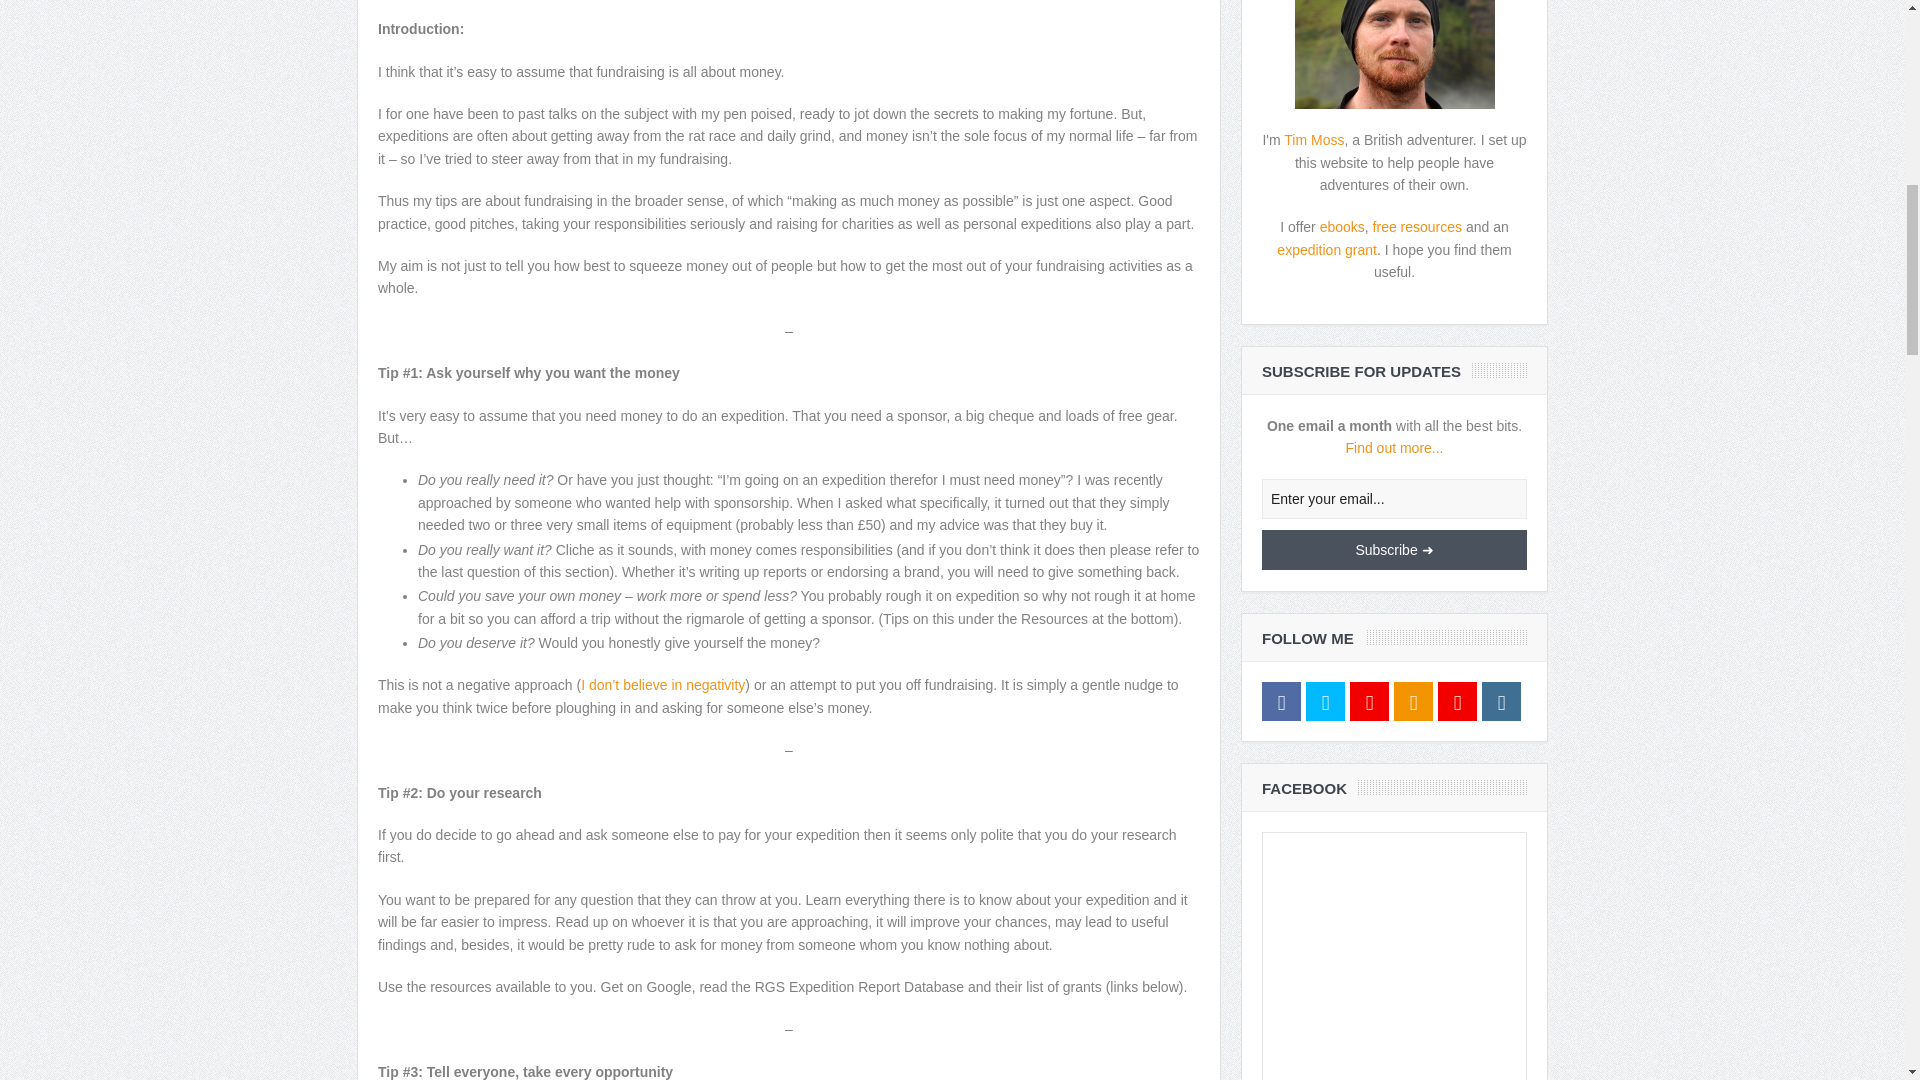 The width and height of the screenshot is (1920, 1080). Describe the element at coordinates (1394, 499) in the screenshot. I see `Enter your email...` at that location.